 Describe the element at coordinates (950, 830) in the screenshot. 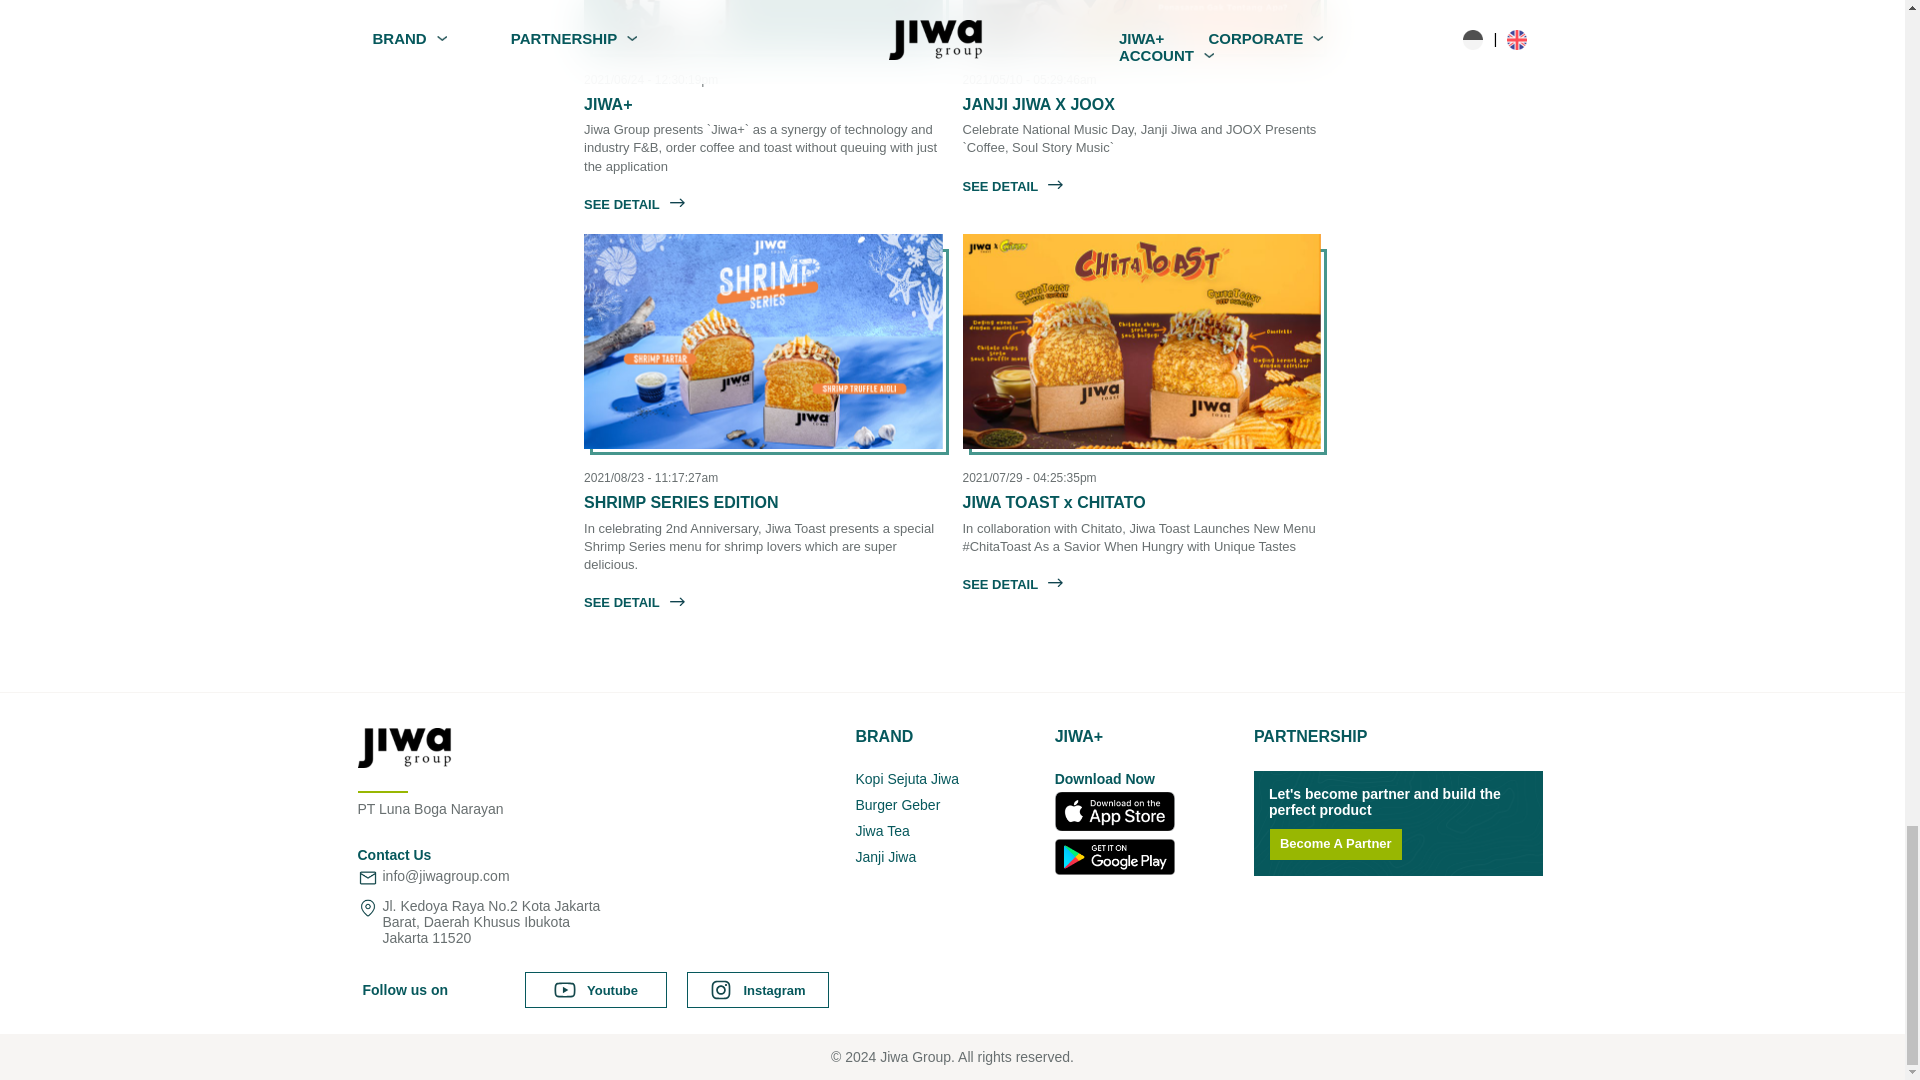

I see `Jiwa Tea` at that location.